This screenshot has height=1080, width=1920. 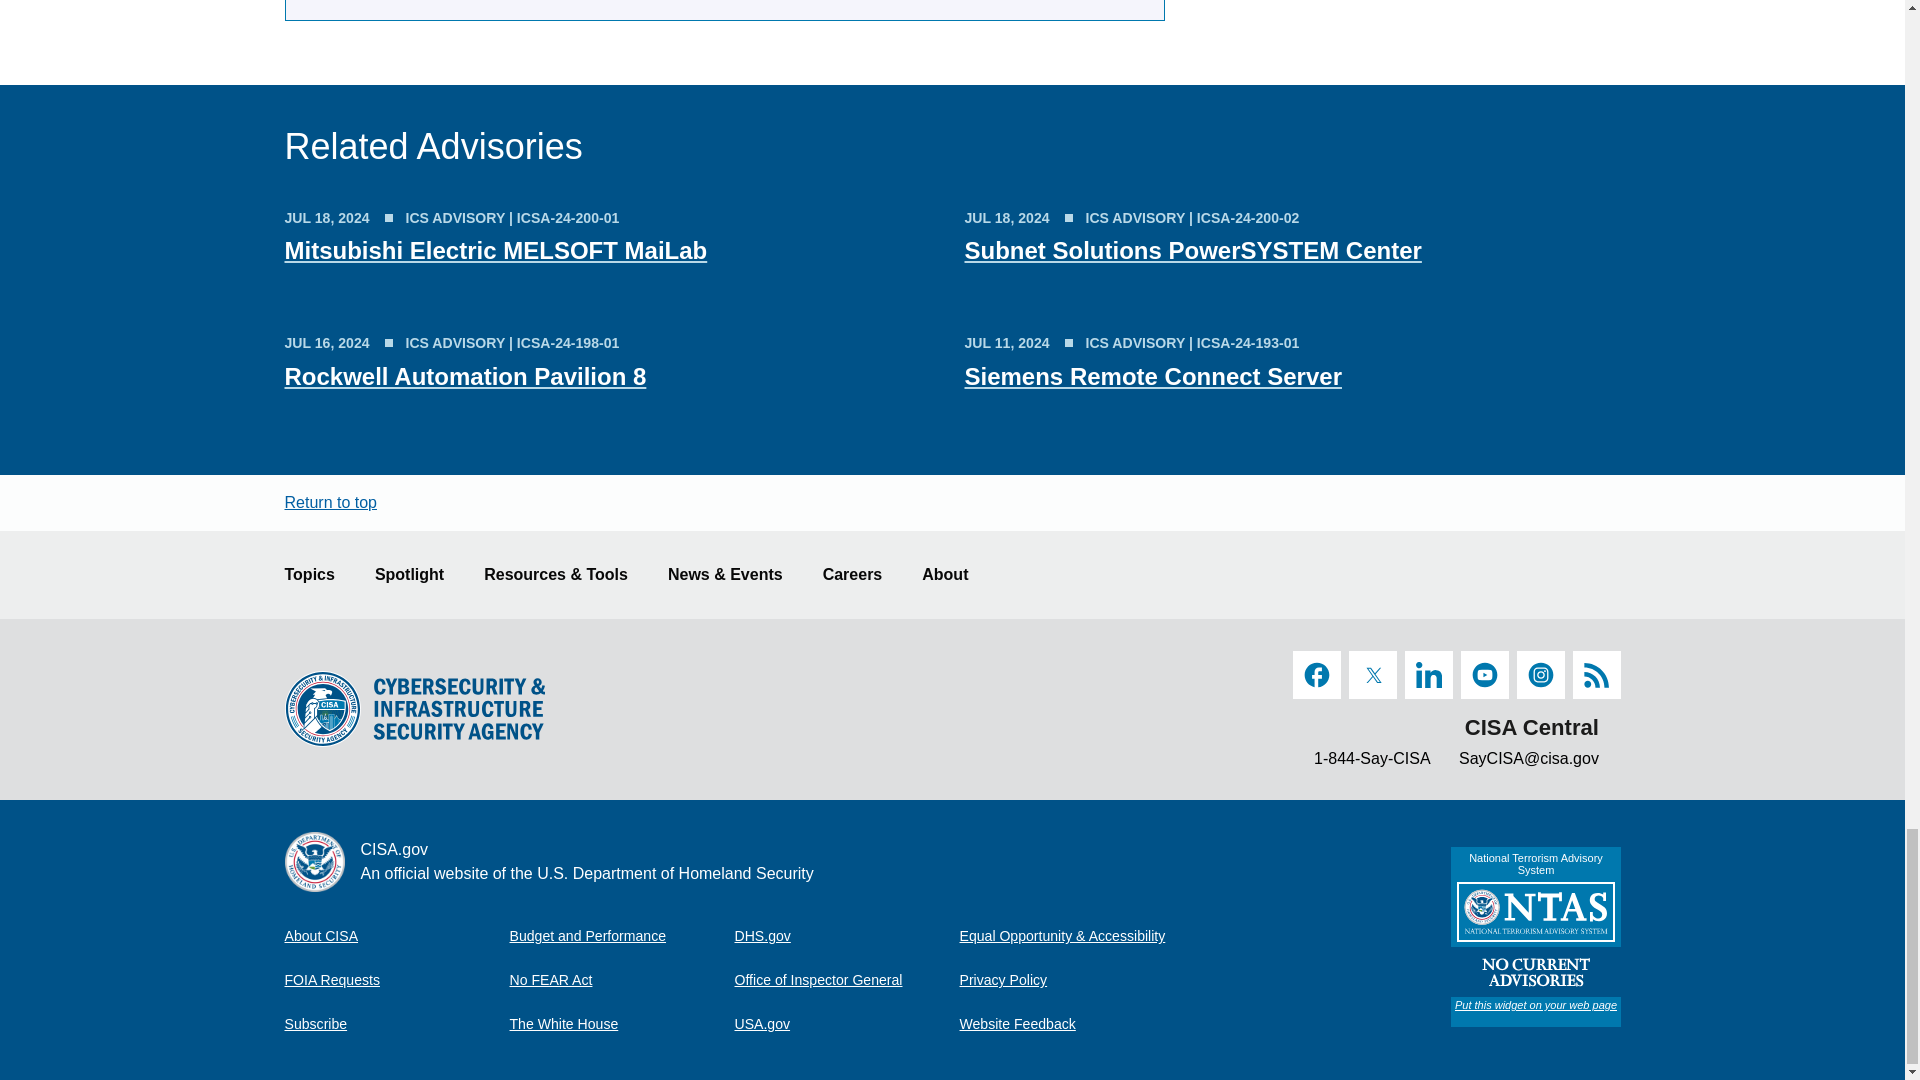 What do you see at coordinates (396, 935) in the screenshot?
I see `About CISA` at bounding box center [396, 935].